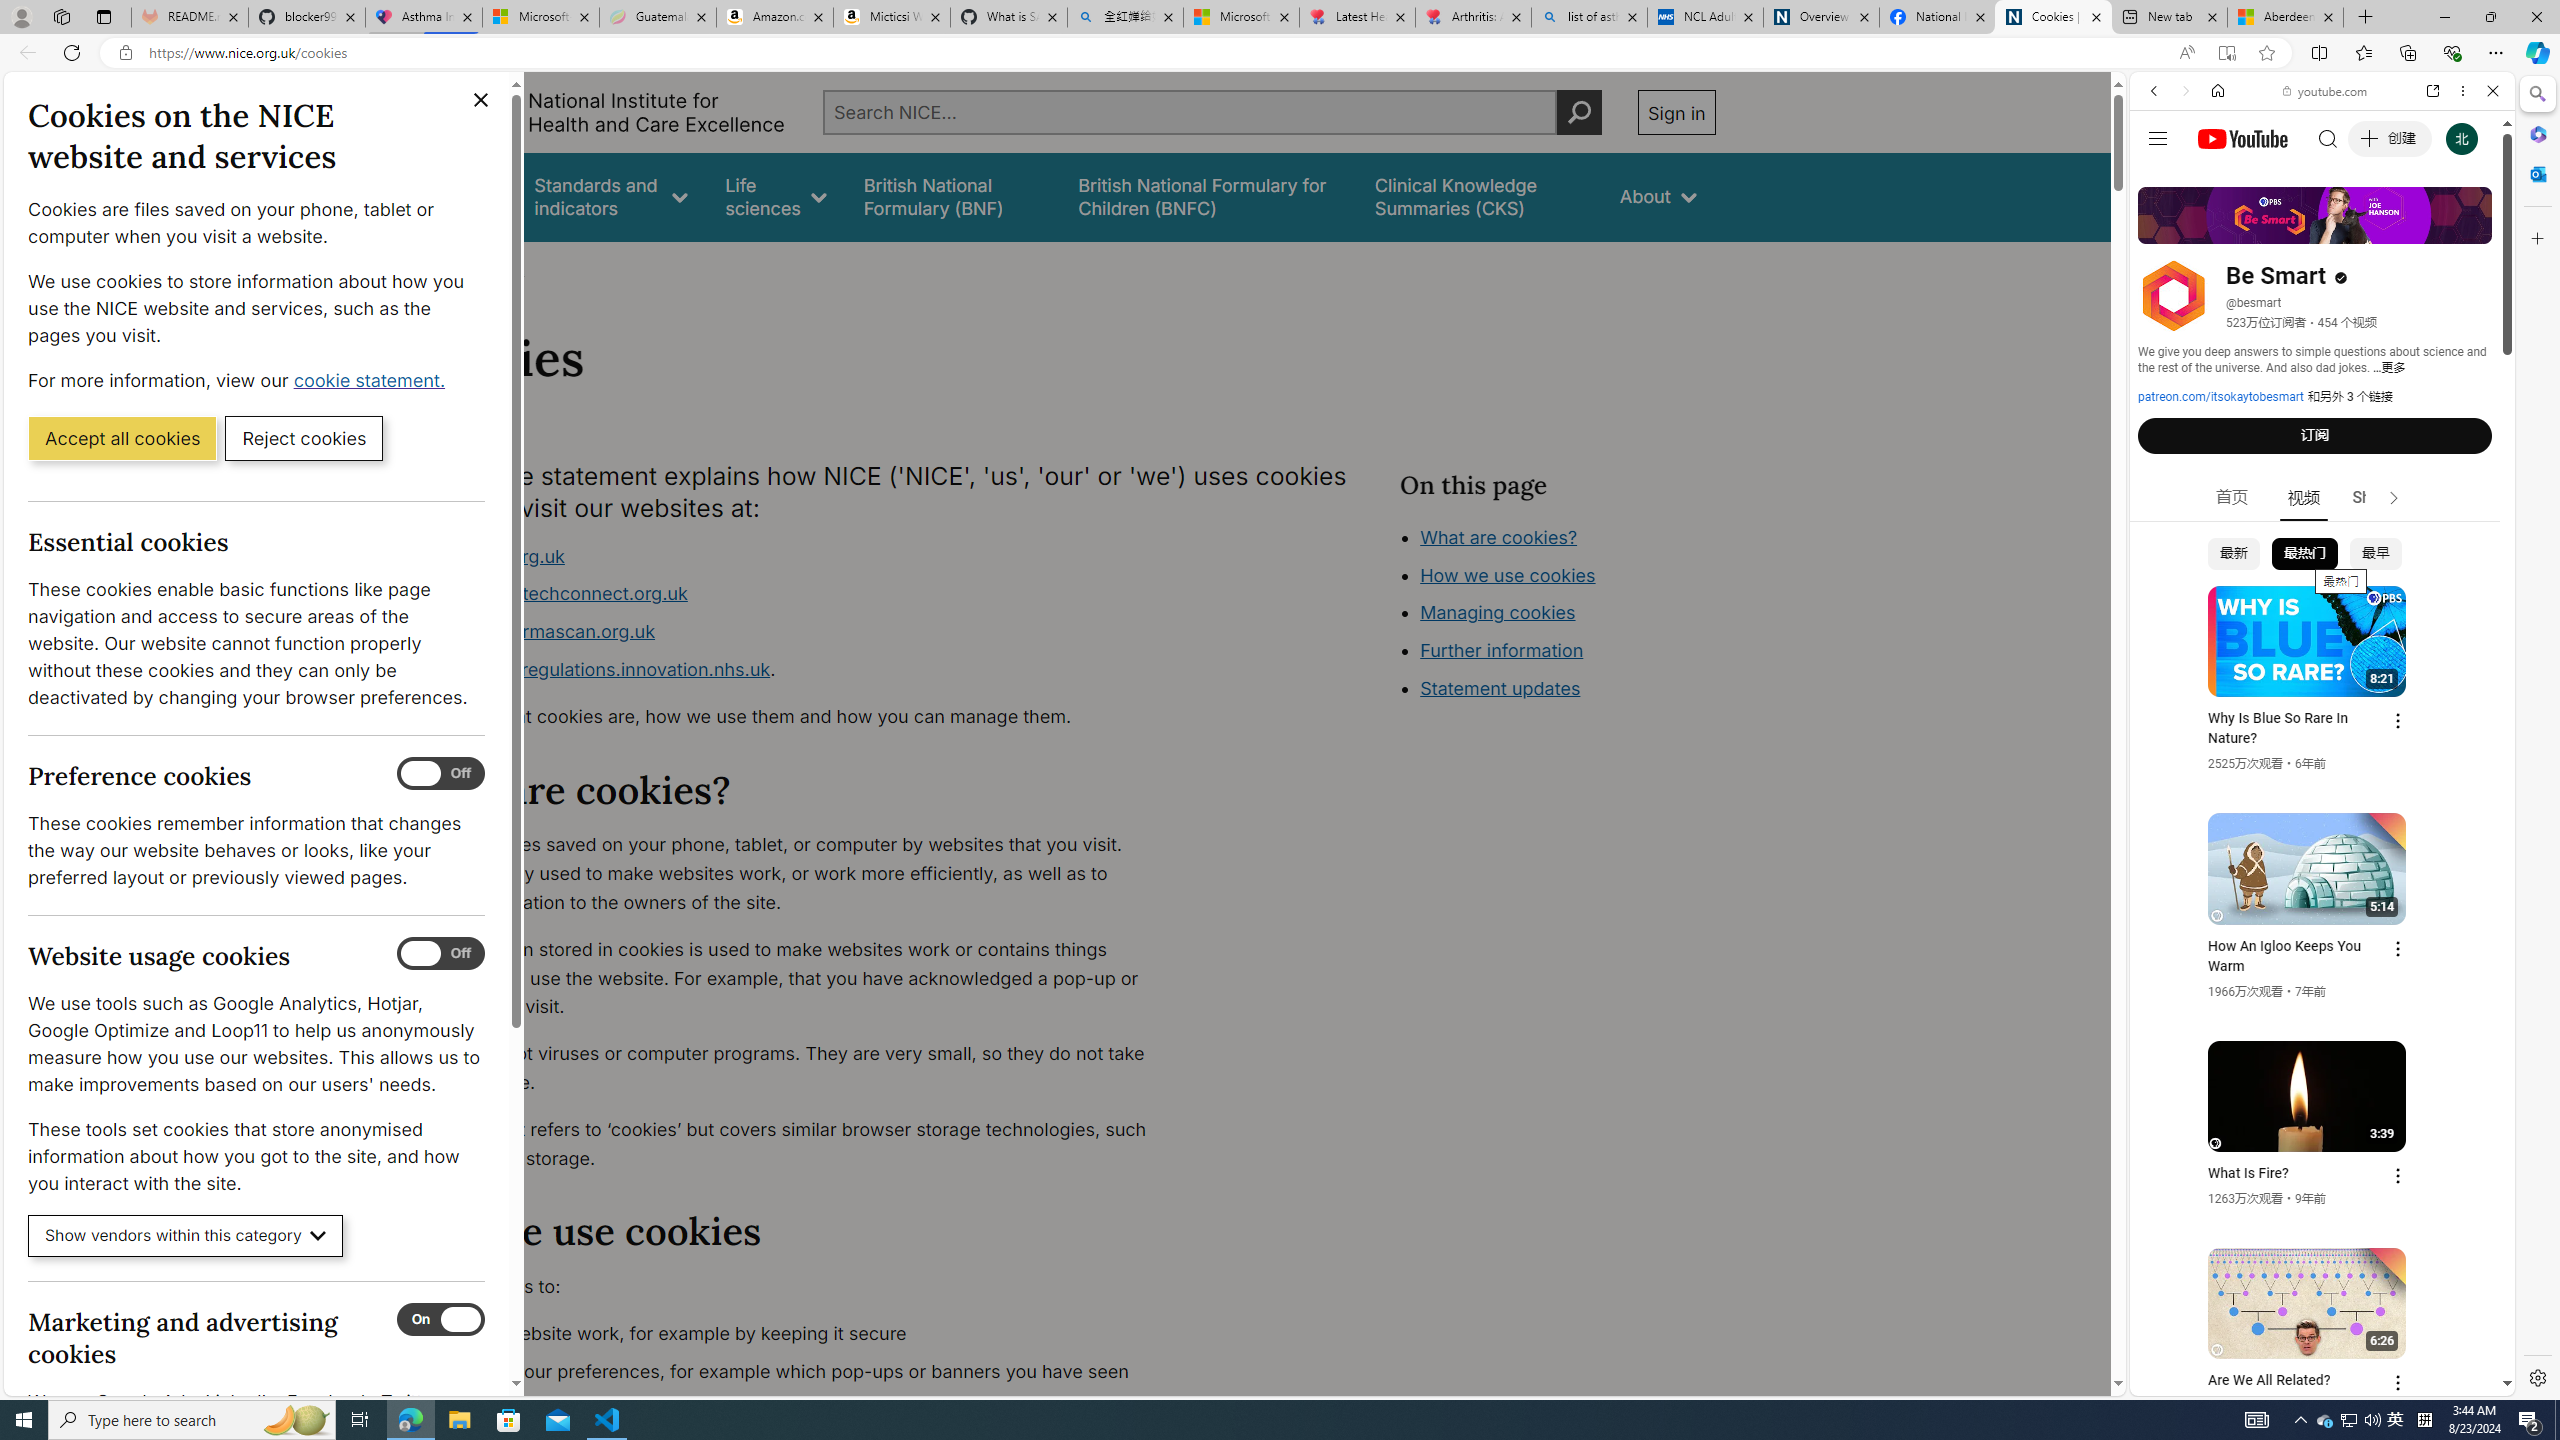 The width and height of the screenshot is (2560, 1440). What do you see at coordinates (2052, 17) in the screenshot?
I see `Cookies | About | NICE` at bounding box center [2052, 17].